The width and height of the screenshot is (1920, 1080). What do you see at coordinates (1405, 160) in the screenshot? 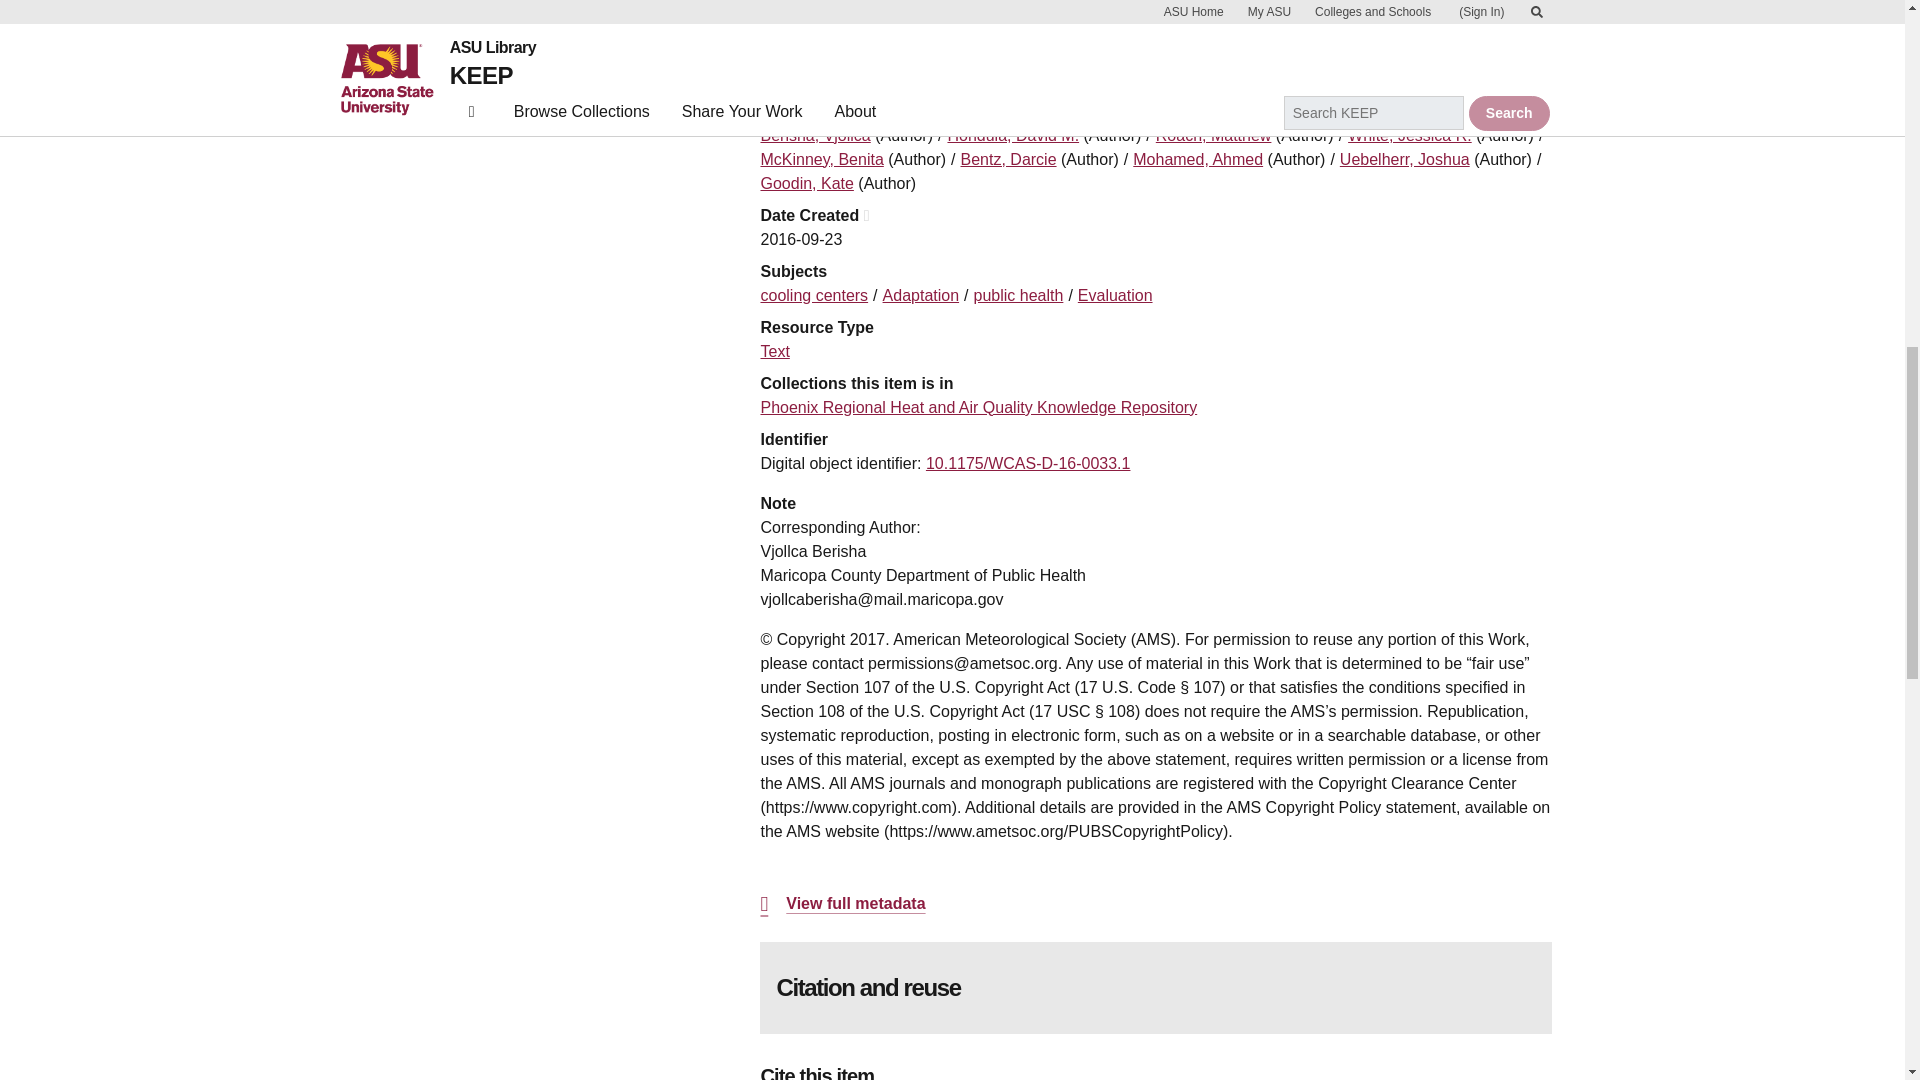
I see `Uebelherr, Joshua` at bounding box center [1405, 160].